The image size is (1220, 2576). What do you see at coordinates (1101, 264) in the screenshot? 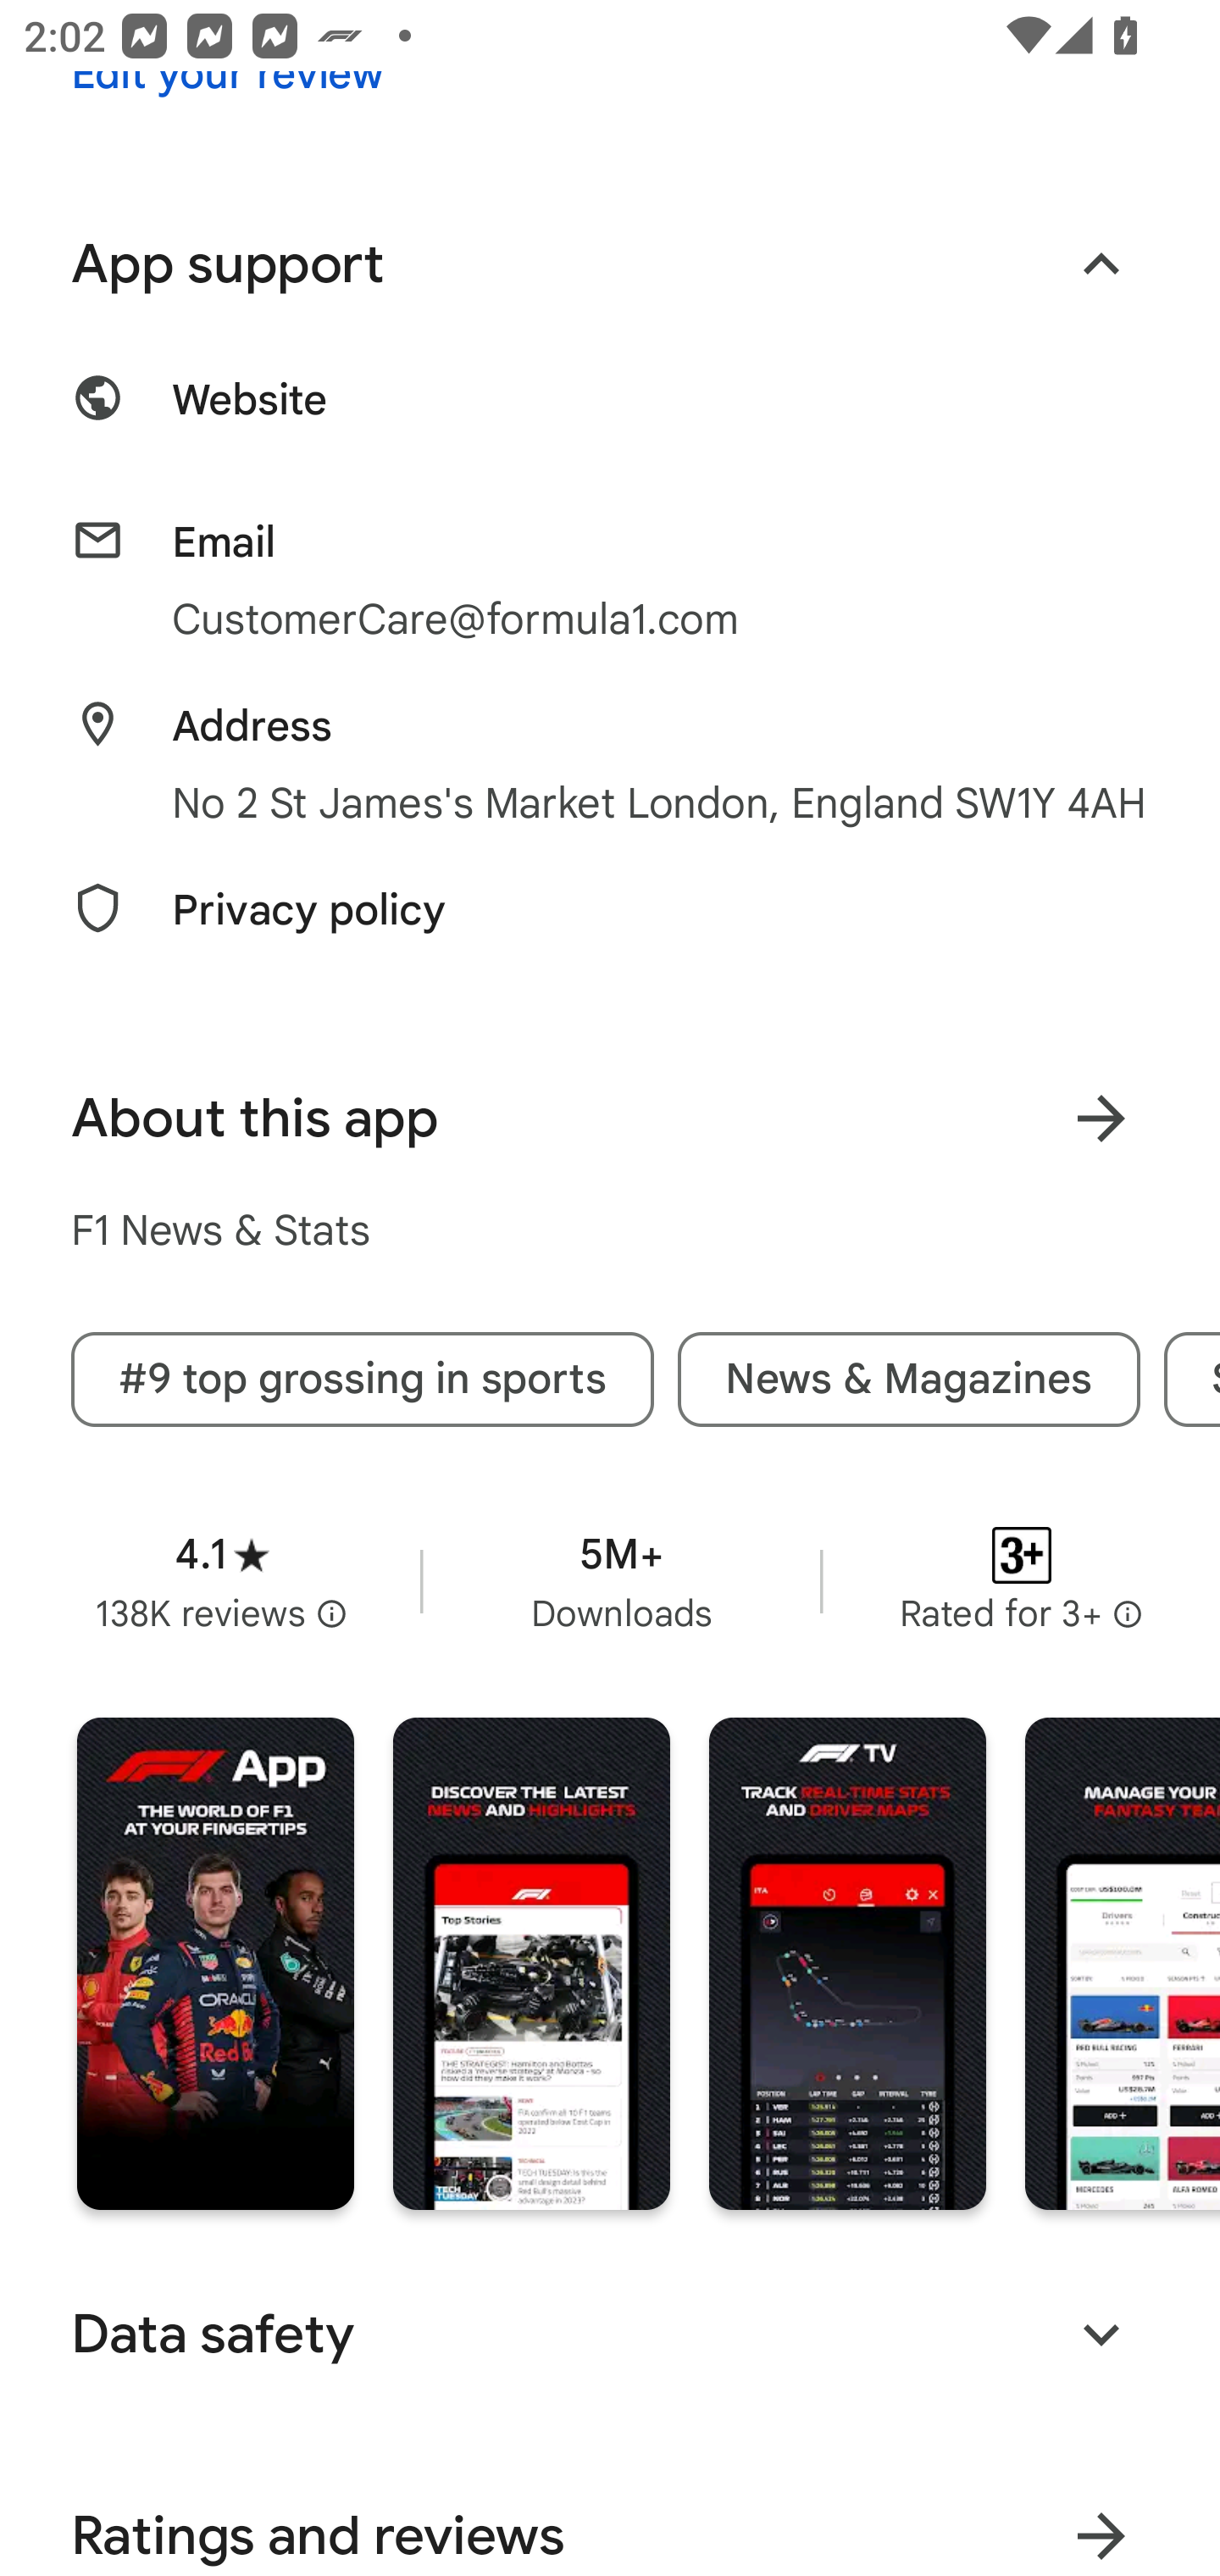
I see `Collapse` at bounding box center [1101, 264].